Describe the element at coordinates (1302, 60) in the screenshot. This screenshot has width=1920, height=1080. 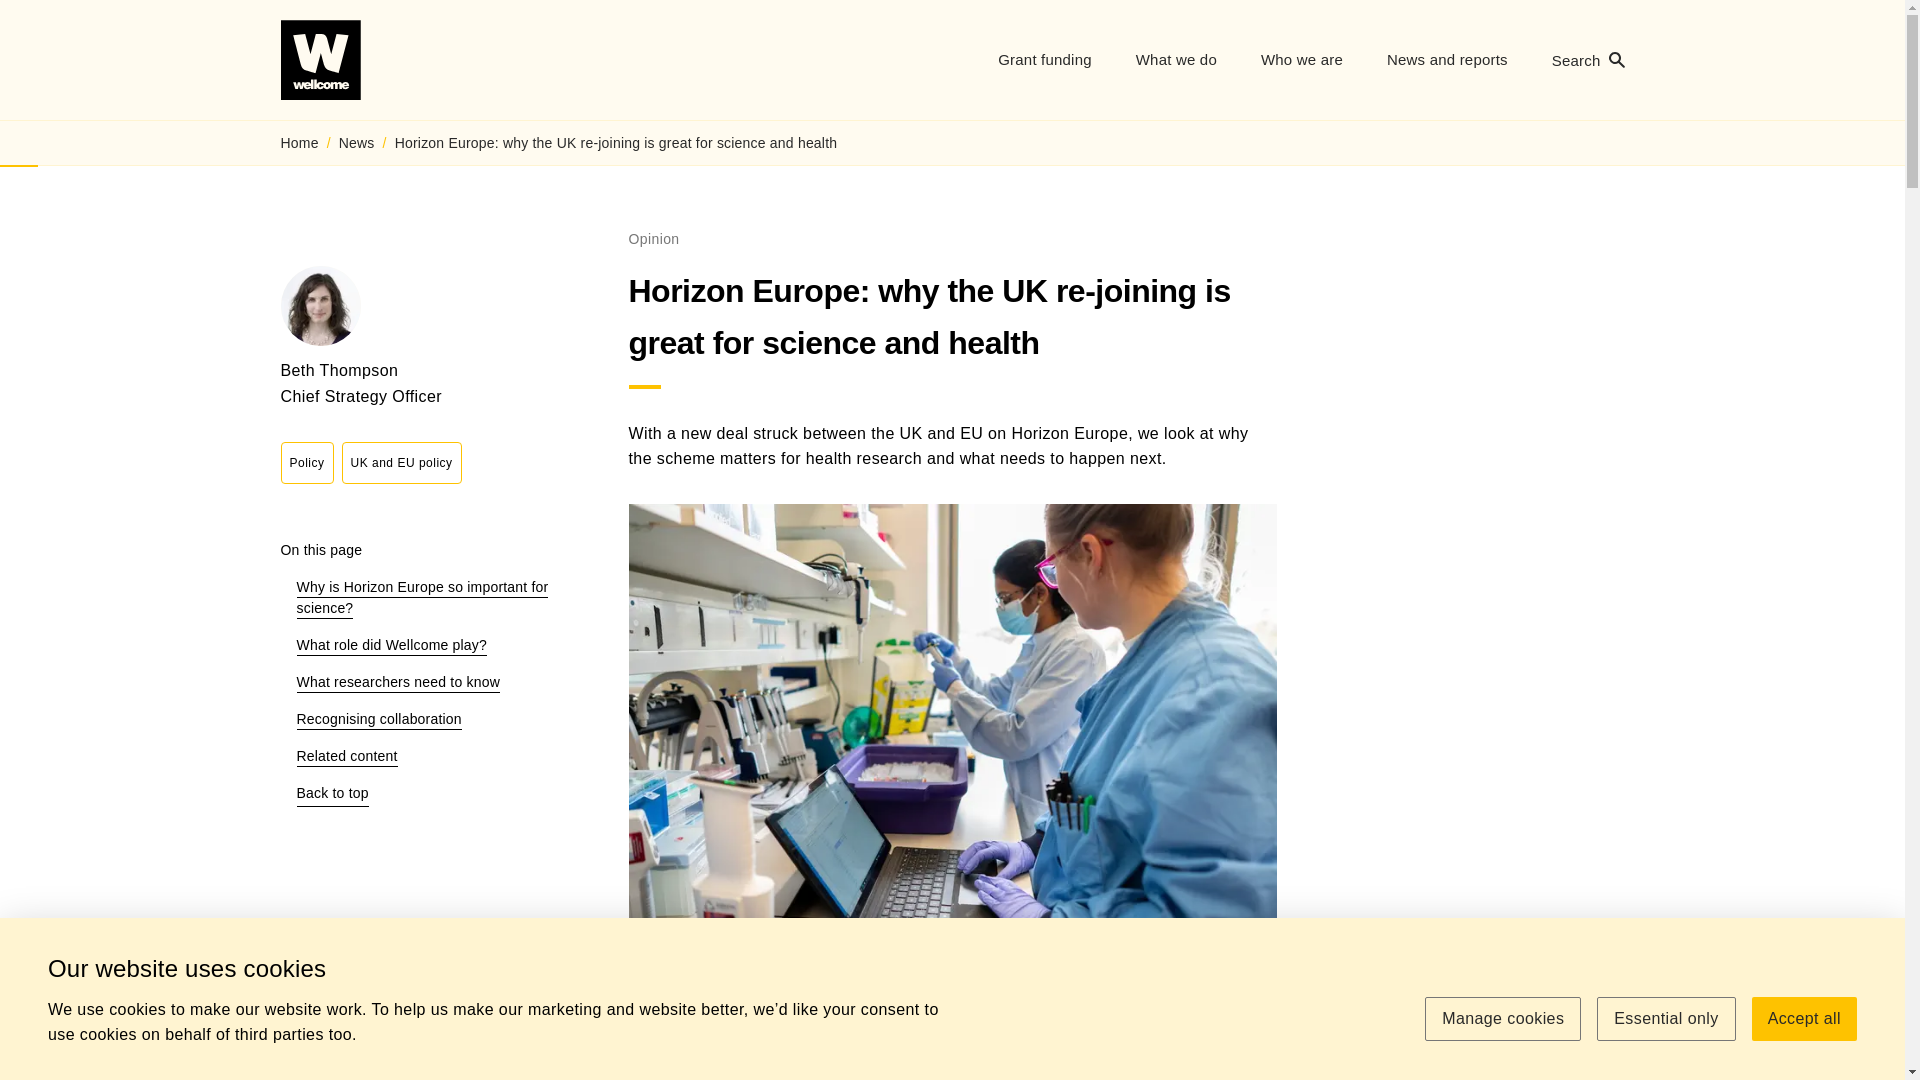
I see `Search` at that location.